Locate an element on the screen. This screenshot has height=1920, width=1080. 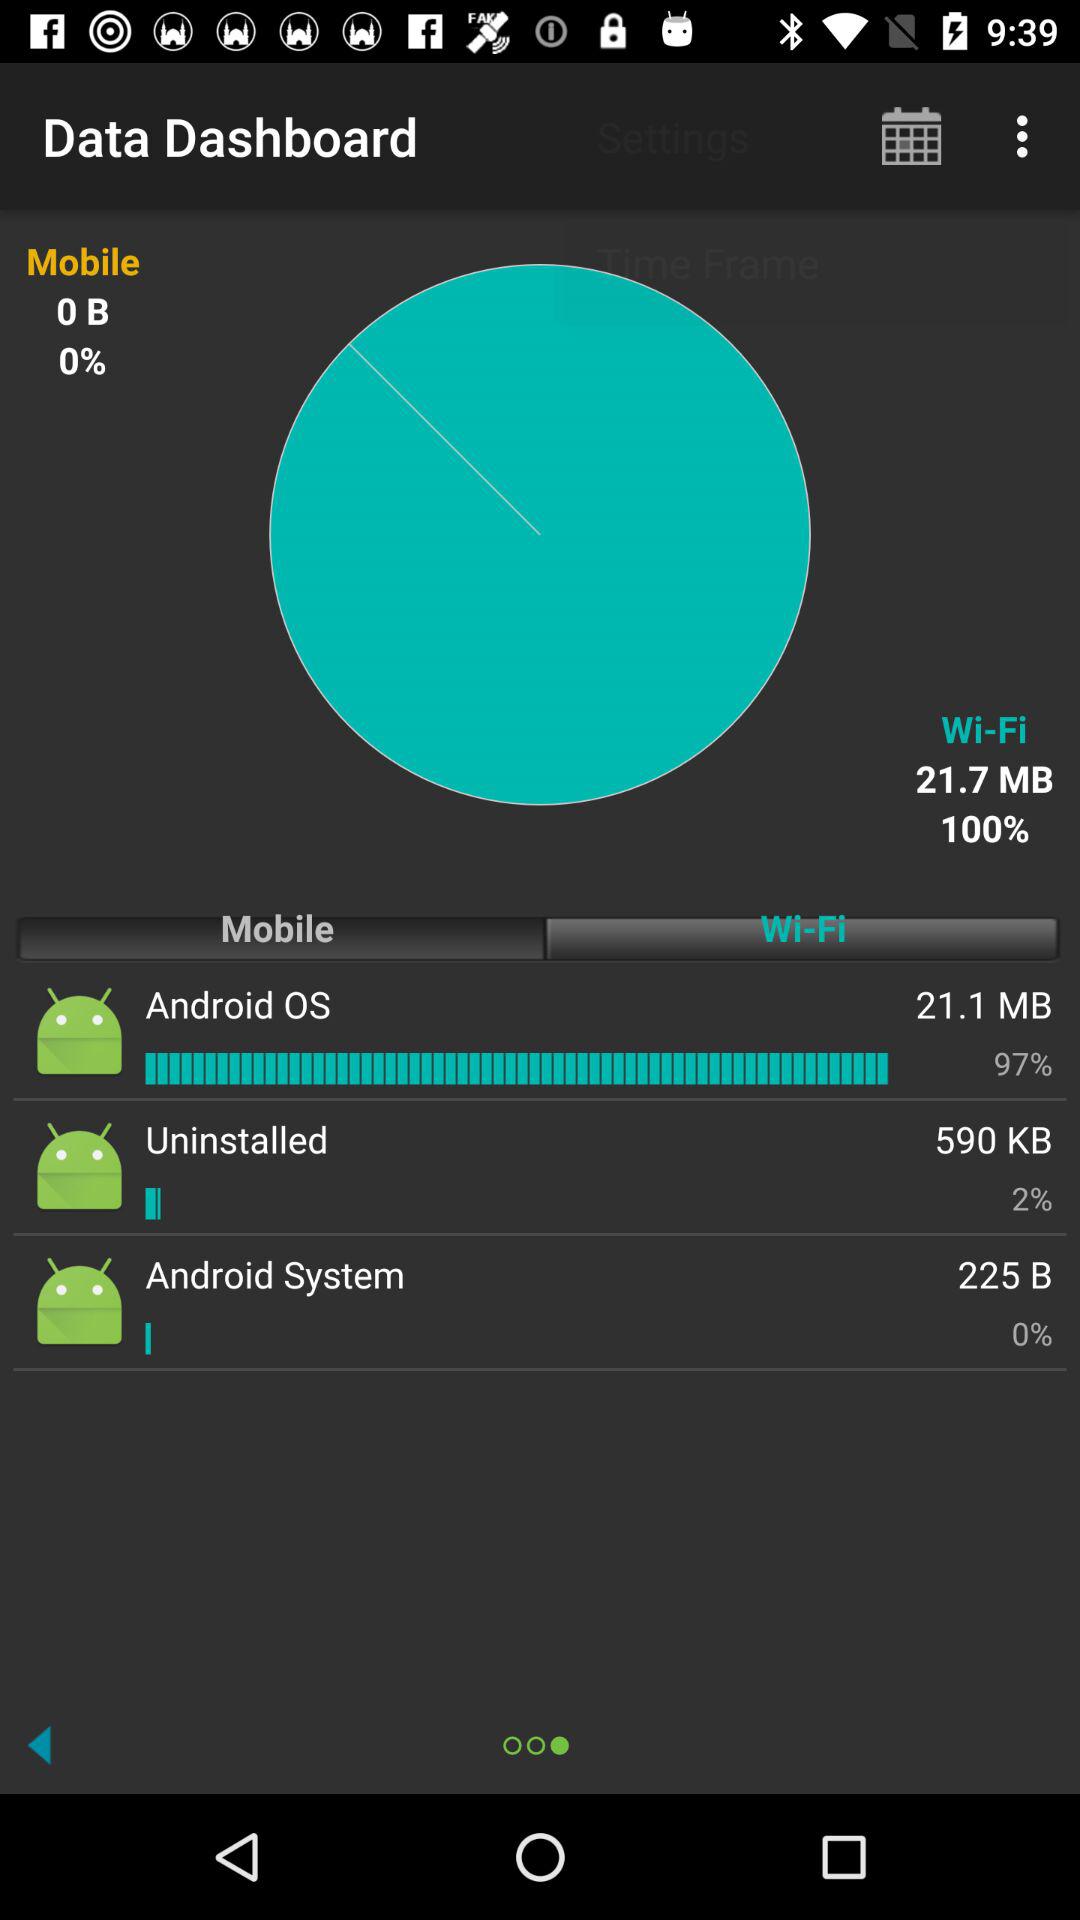
press the app to the left of wi-fi app is located at coordinates (238, 1004).